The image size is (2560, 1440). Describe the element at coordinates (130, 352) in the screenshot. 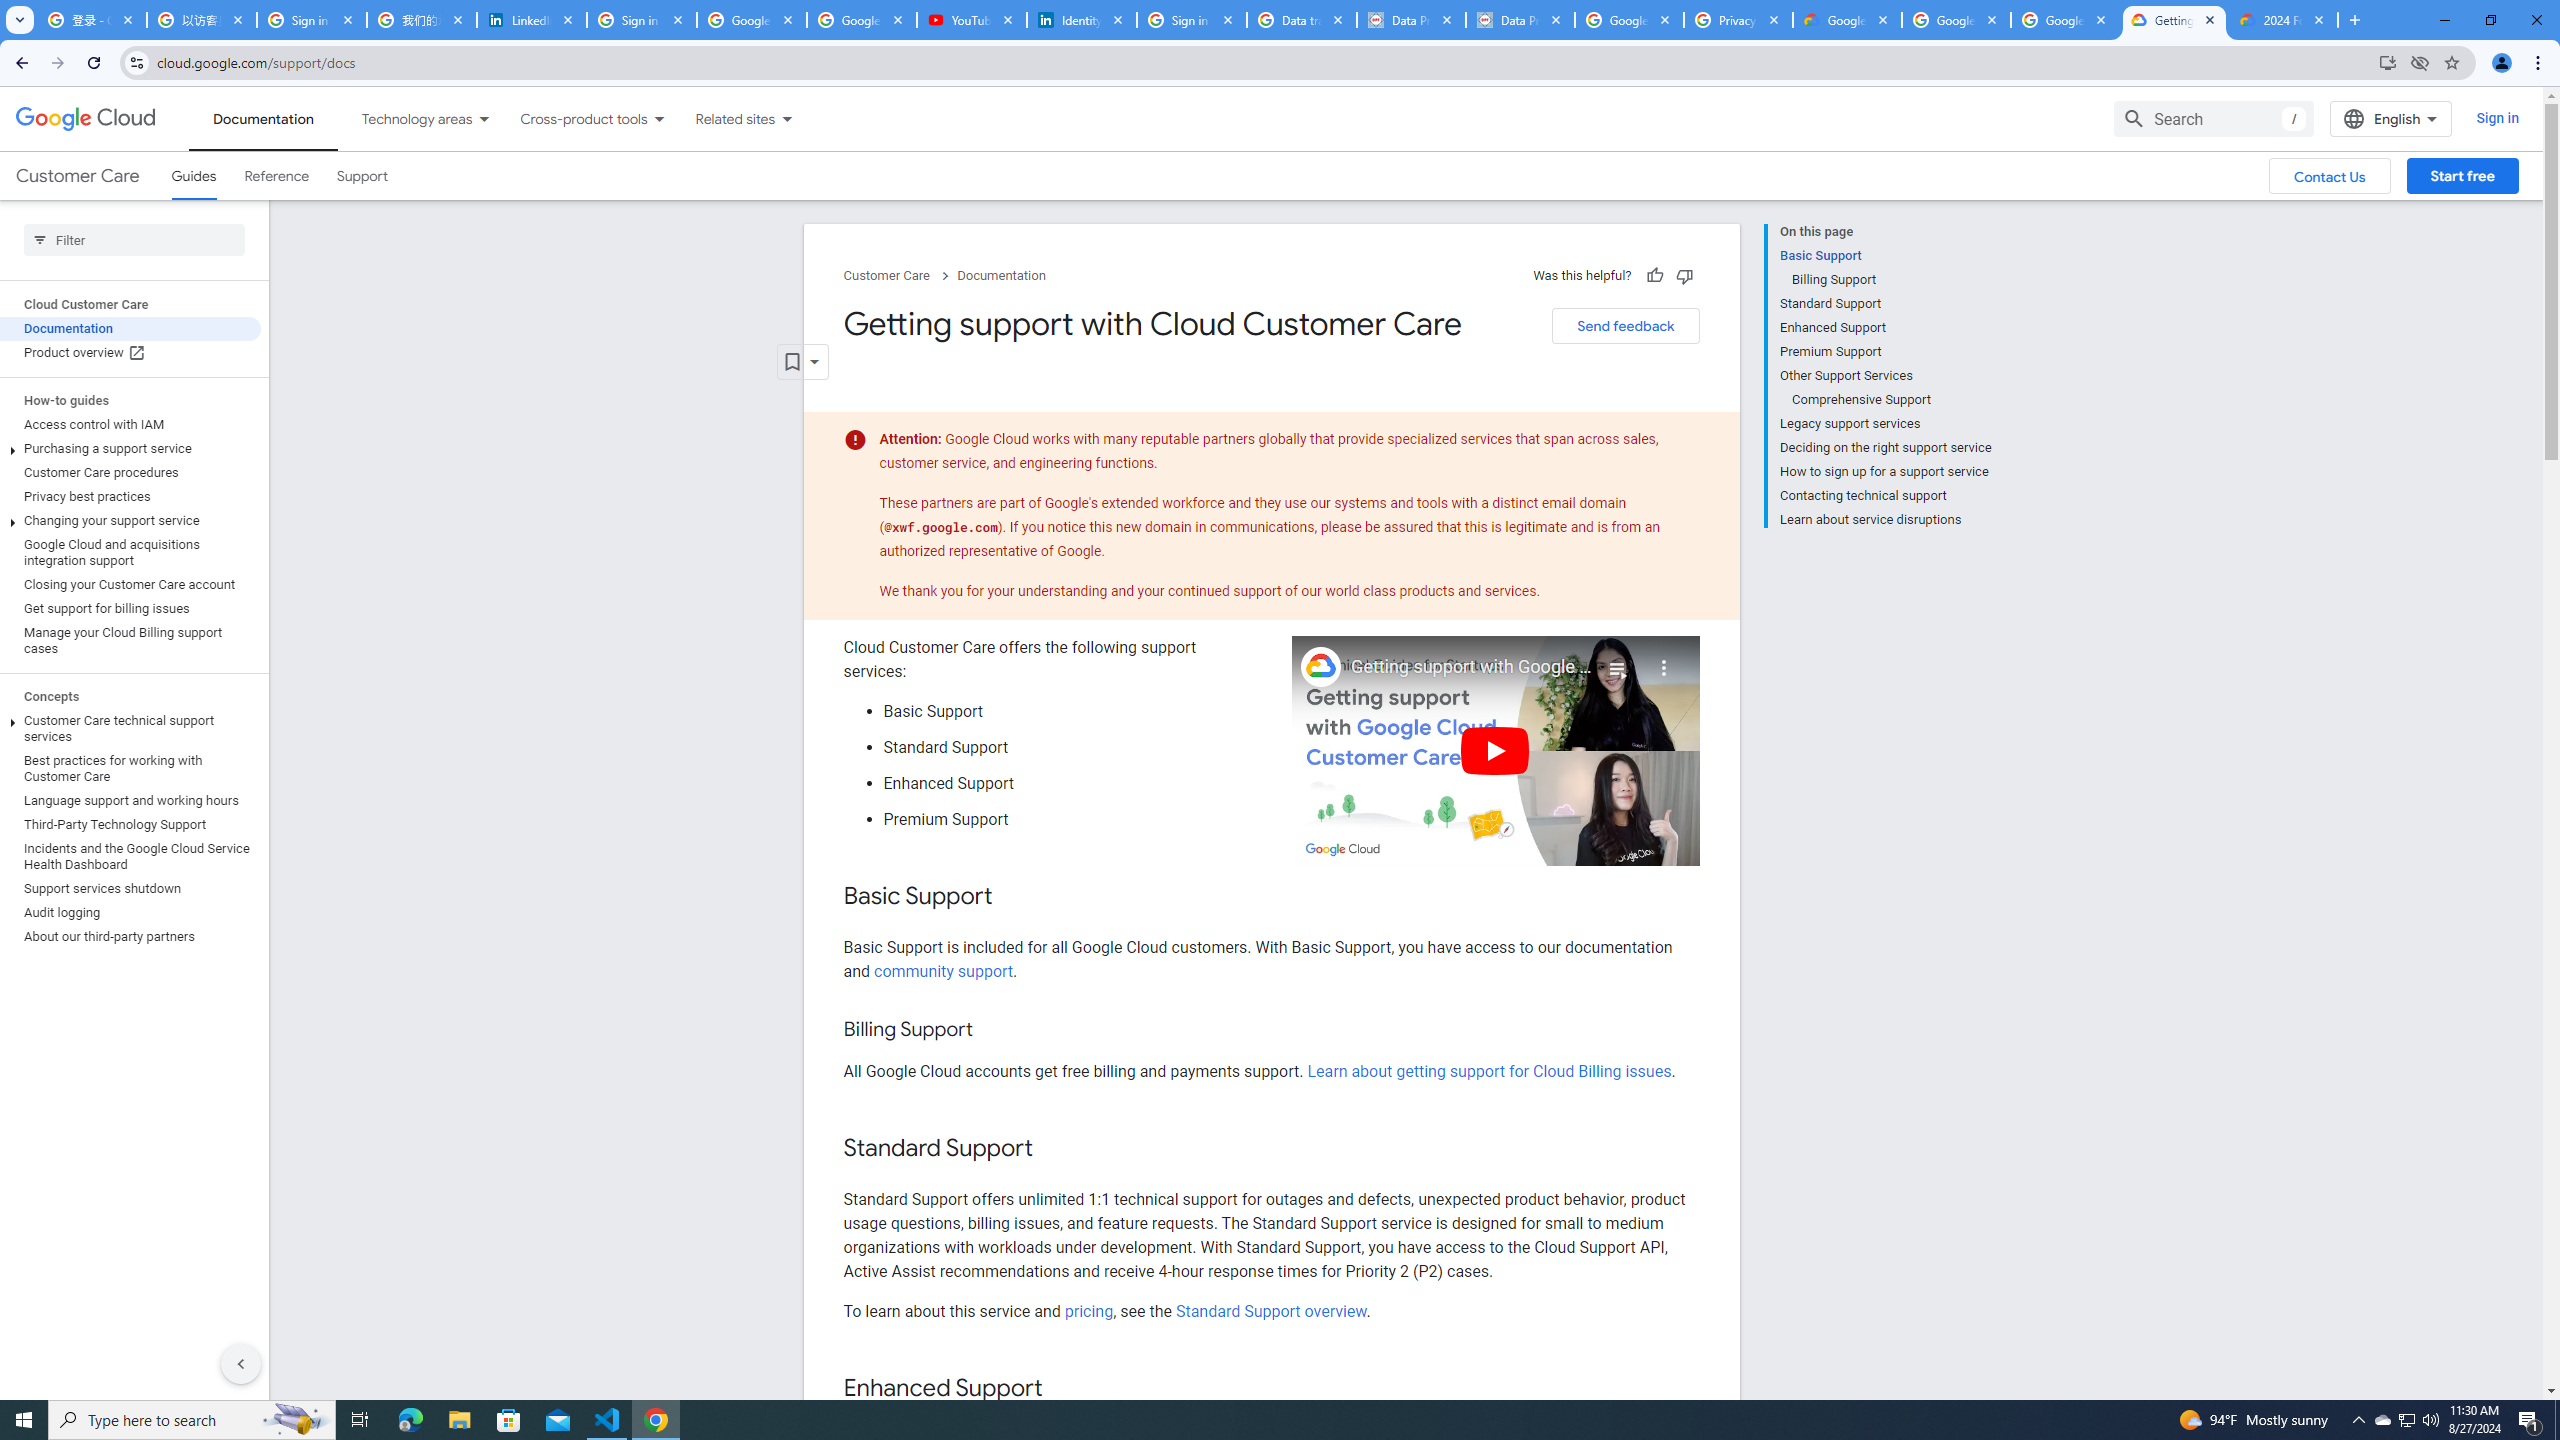

I see `Product overview` at that location.